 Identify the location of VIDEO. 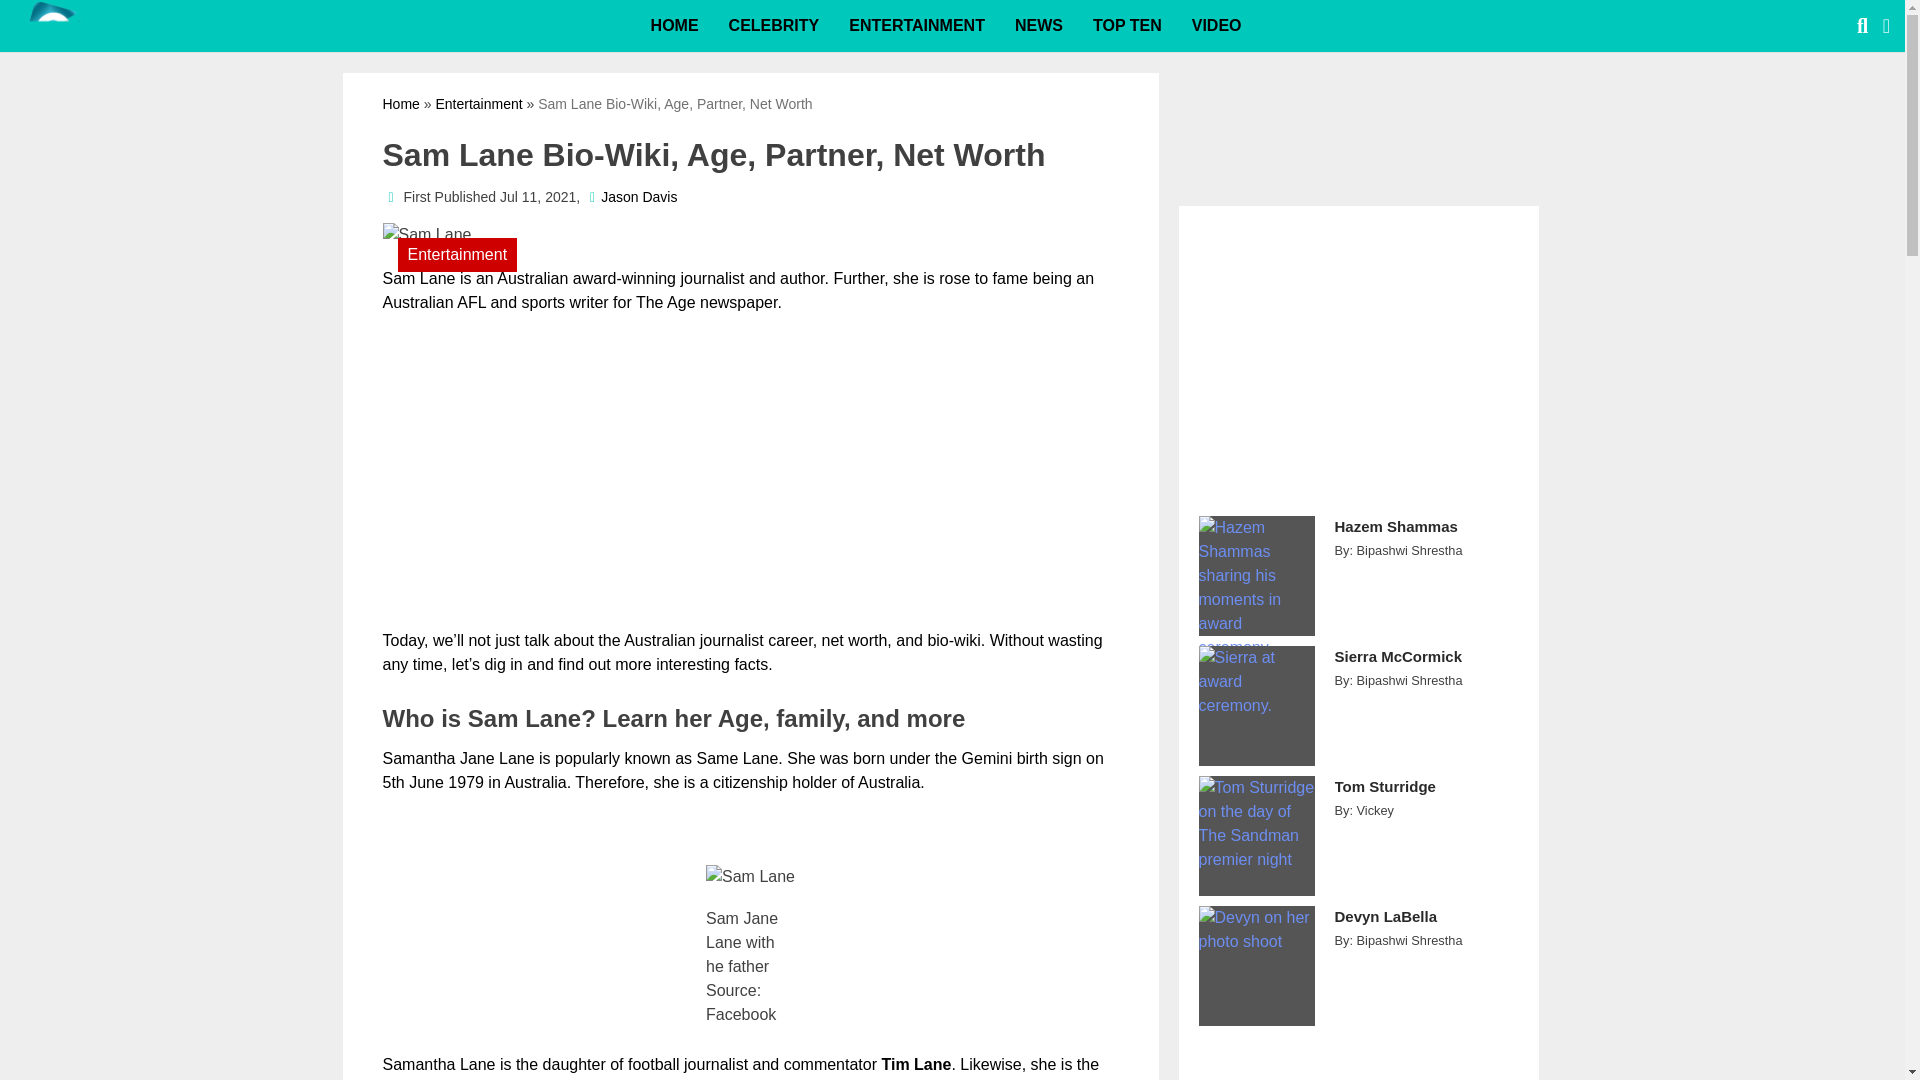
(1216, 26).